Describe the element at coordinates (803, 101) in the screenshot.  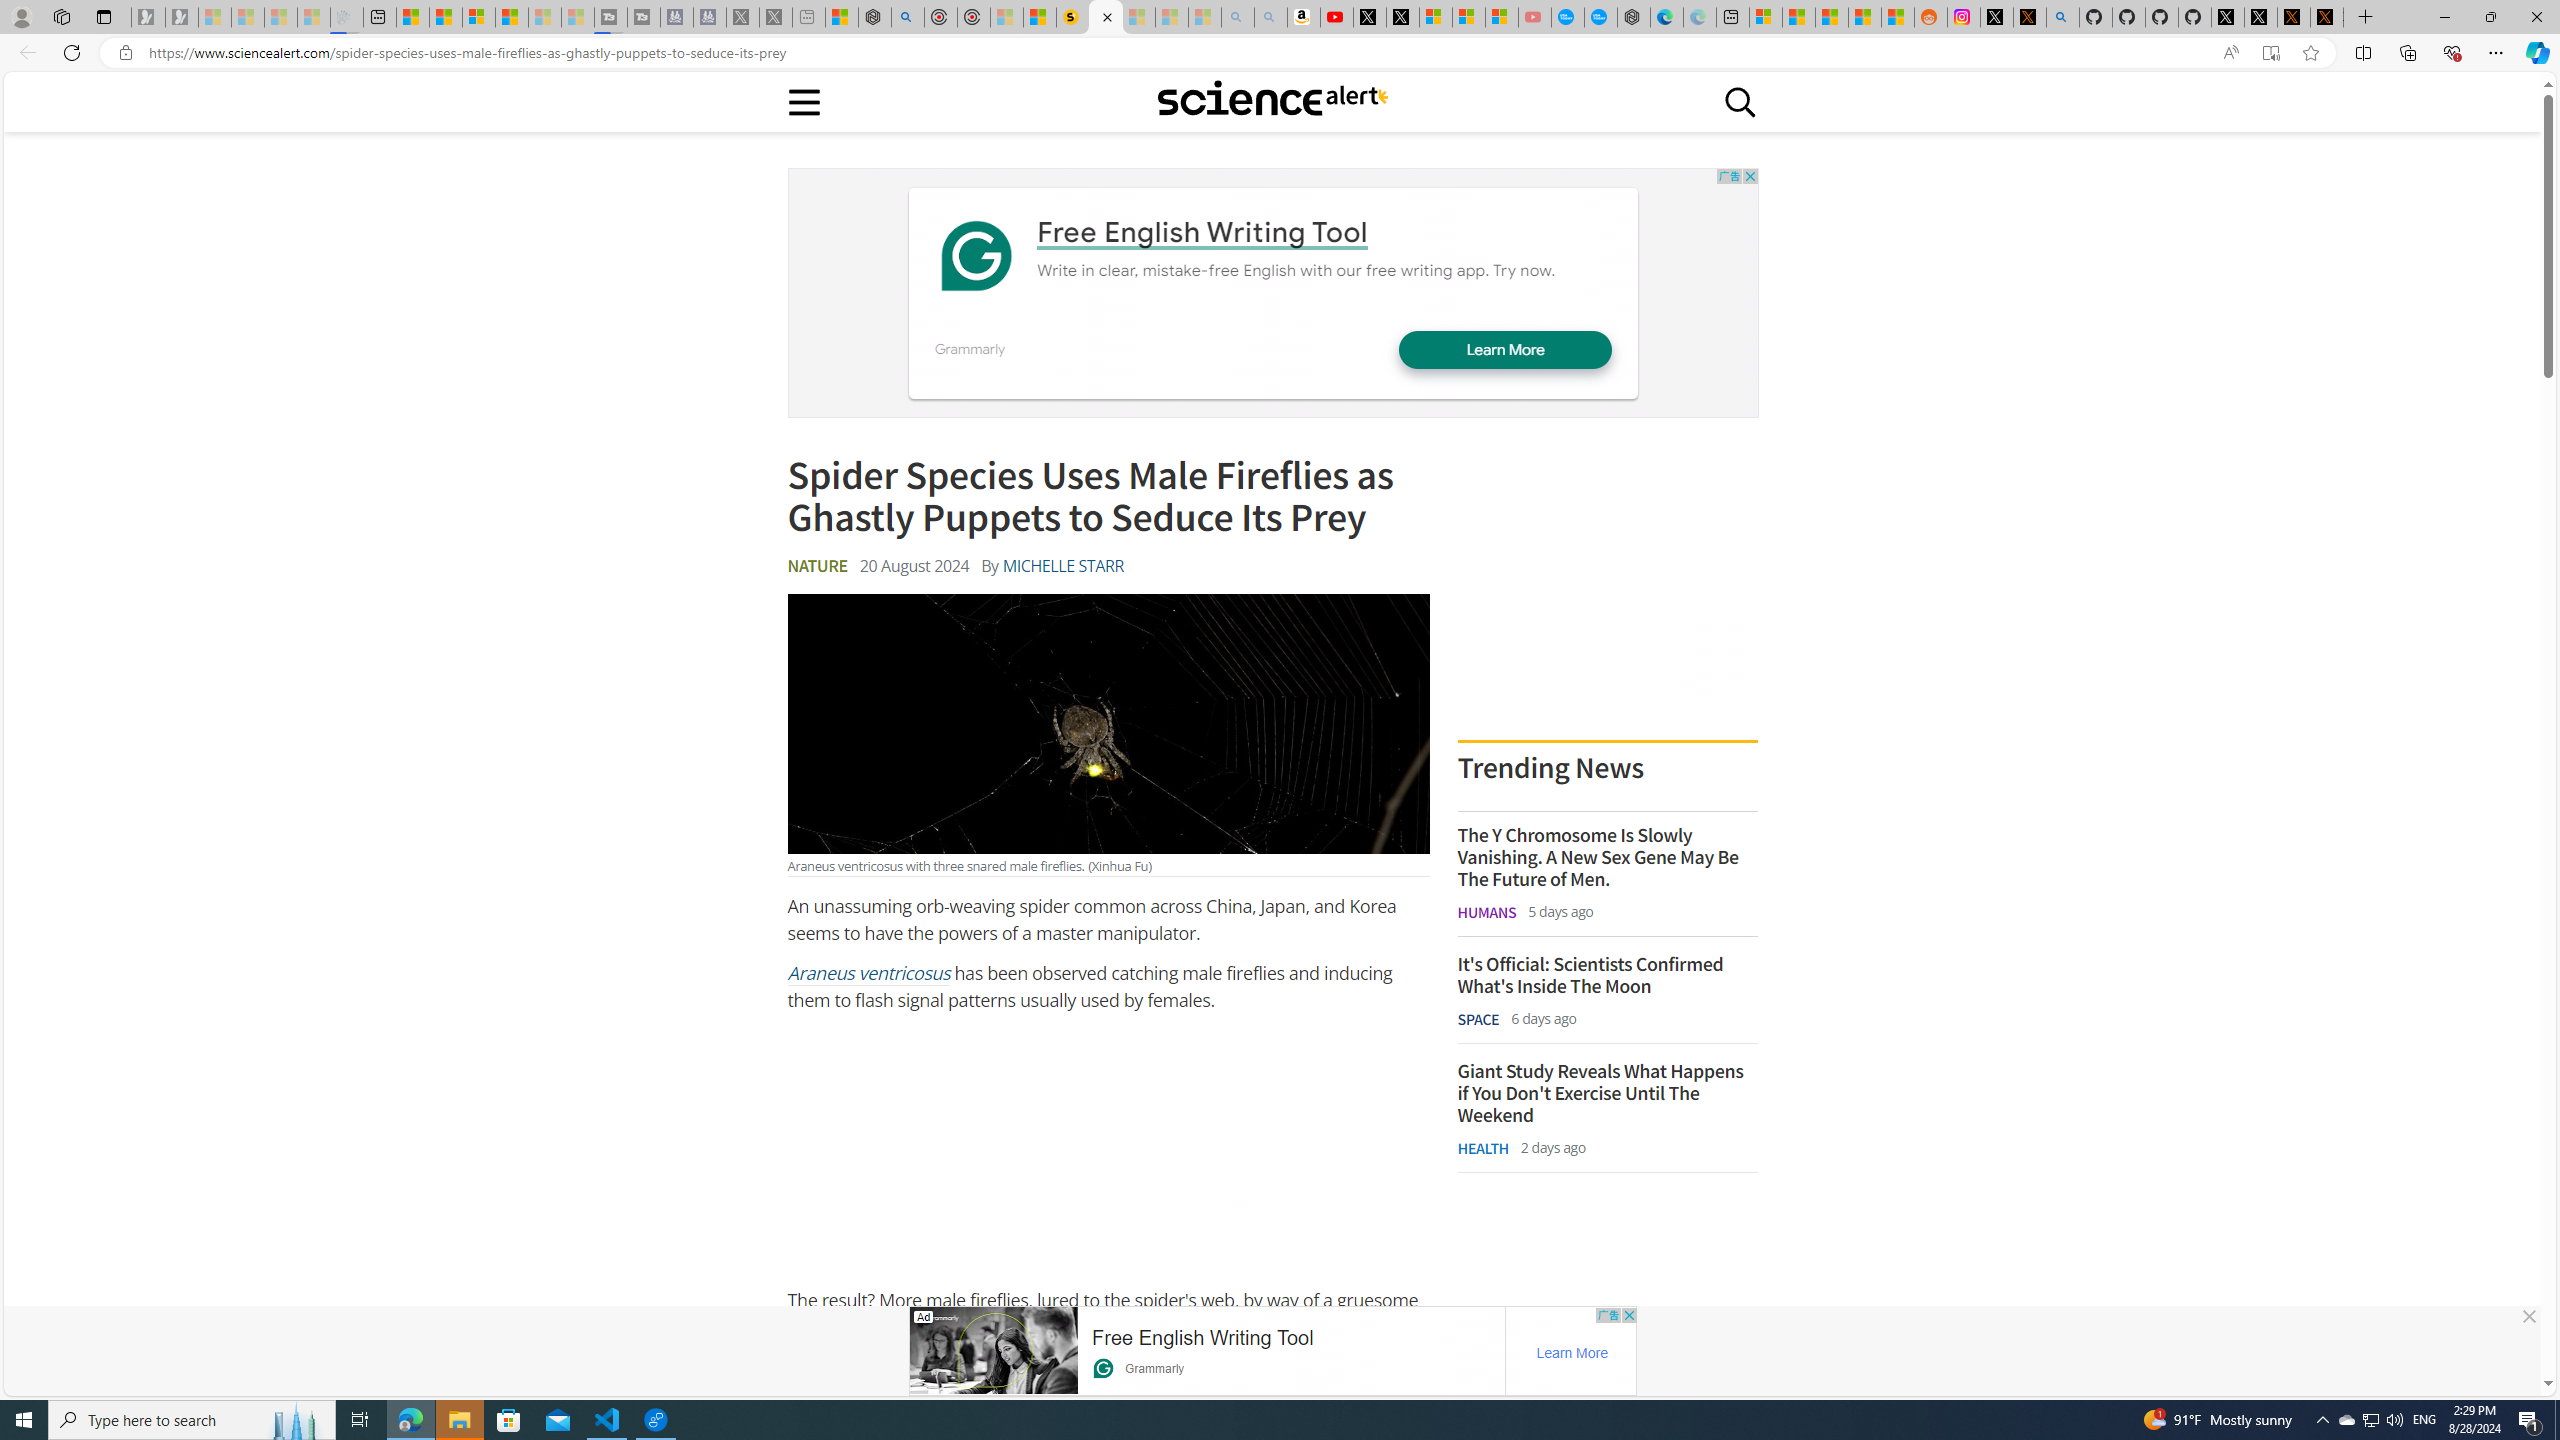
I see `Main menu` at that location.